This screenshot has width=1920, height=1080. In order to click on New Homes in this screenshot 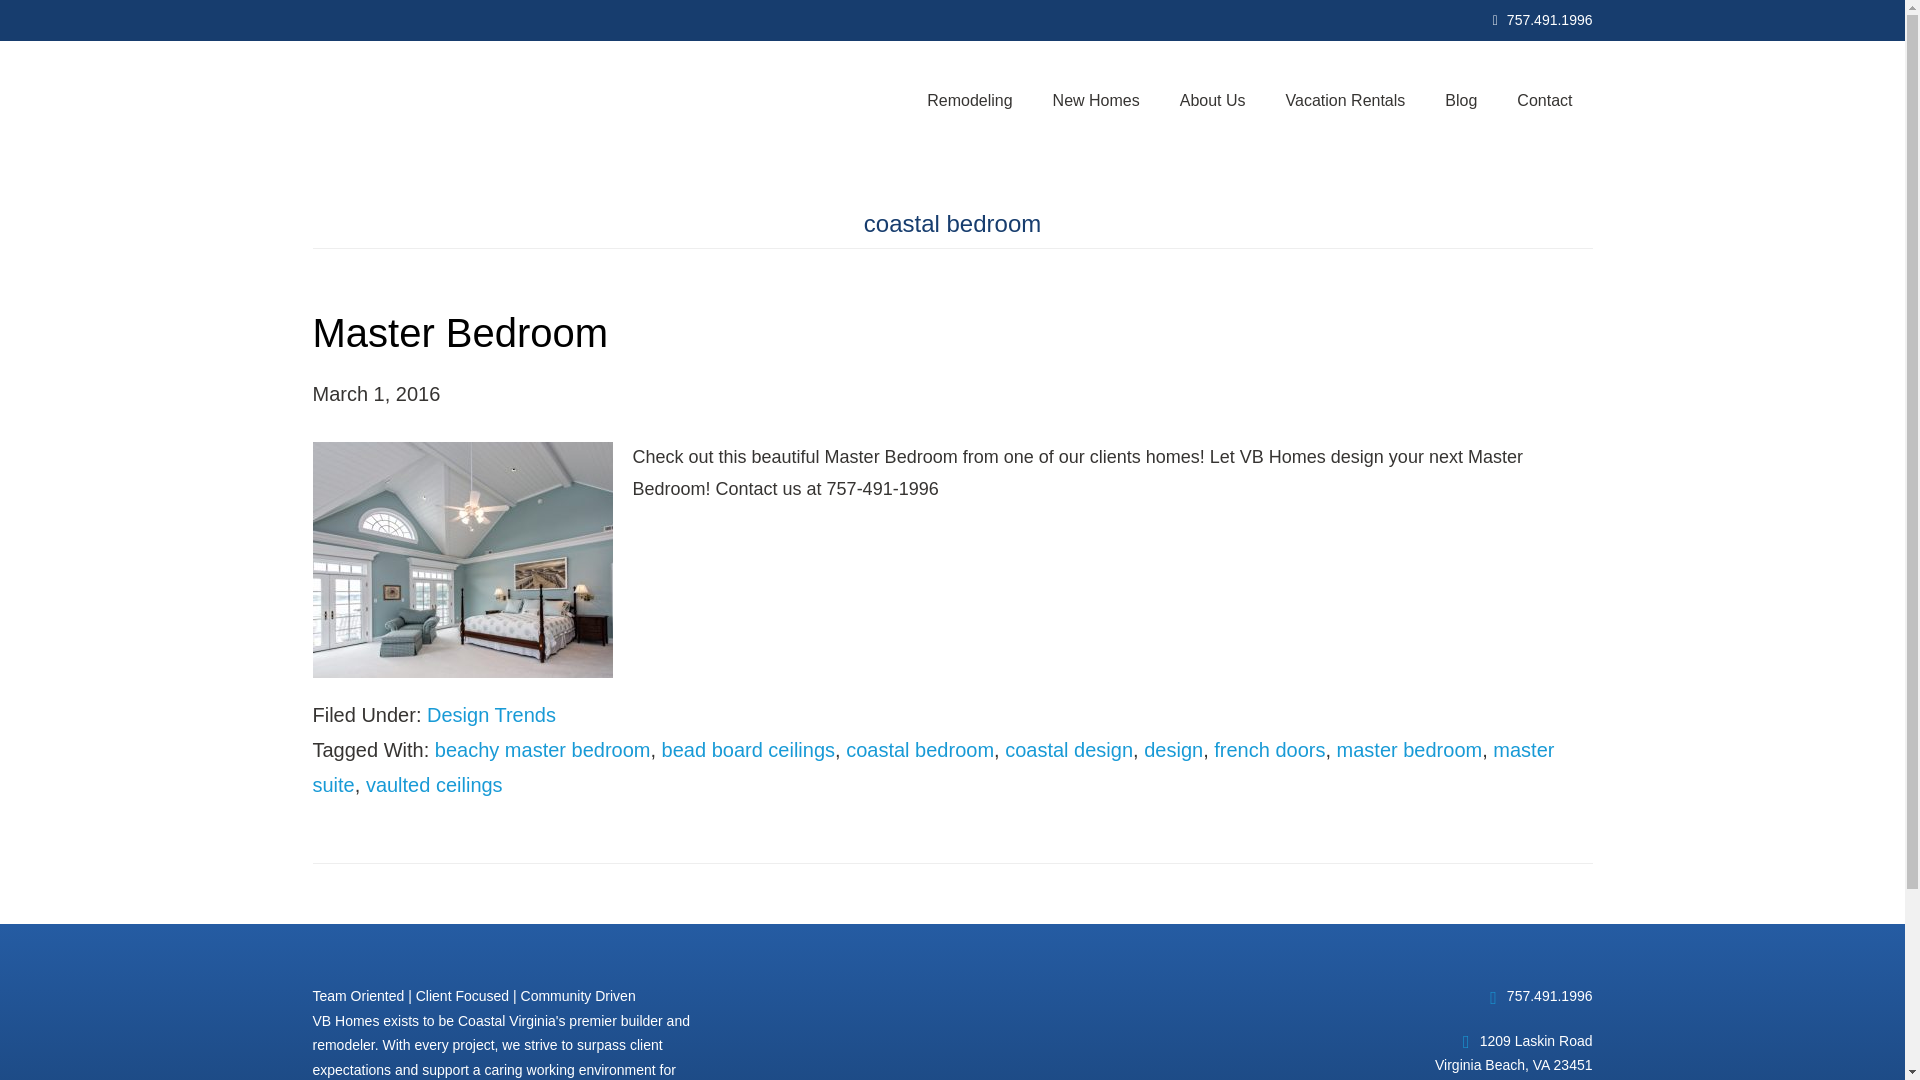, I will do `click(1096, 100)`.